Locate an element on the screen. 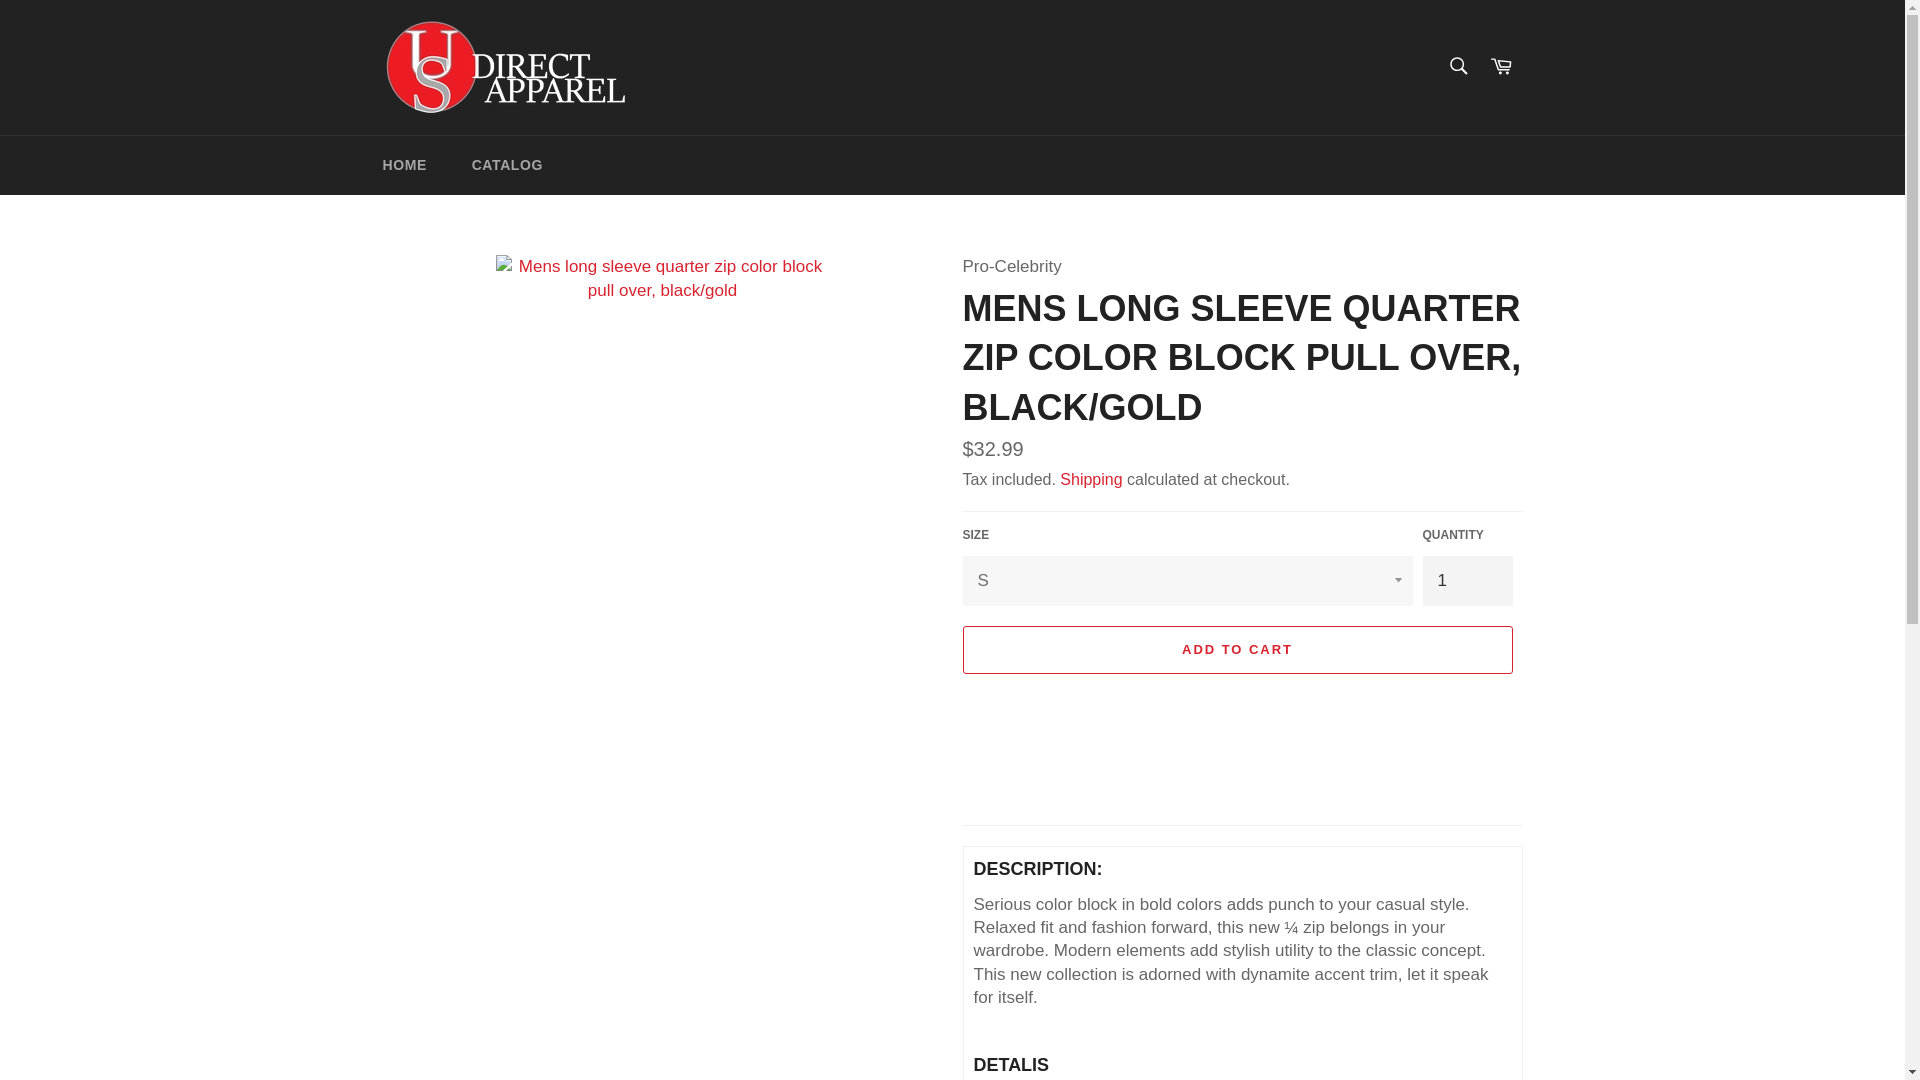  Cart is located at coordinates (1501, 67).